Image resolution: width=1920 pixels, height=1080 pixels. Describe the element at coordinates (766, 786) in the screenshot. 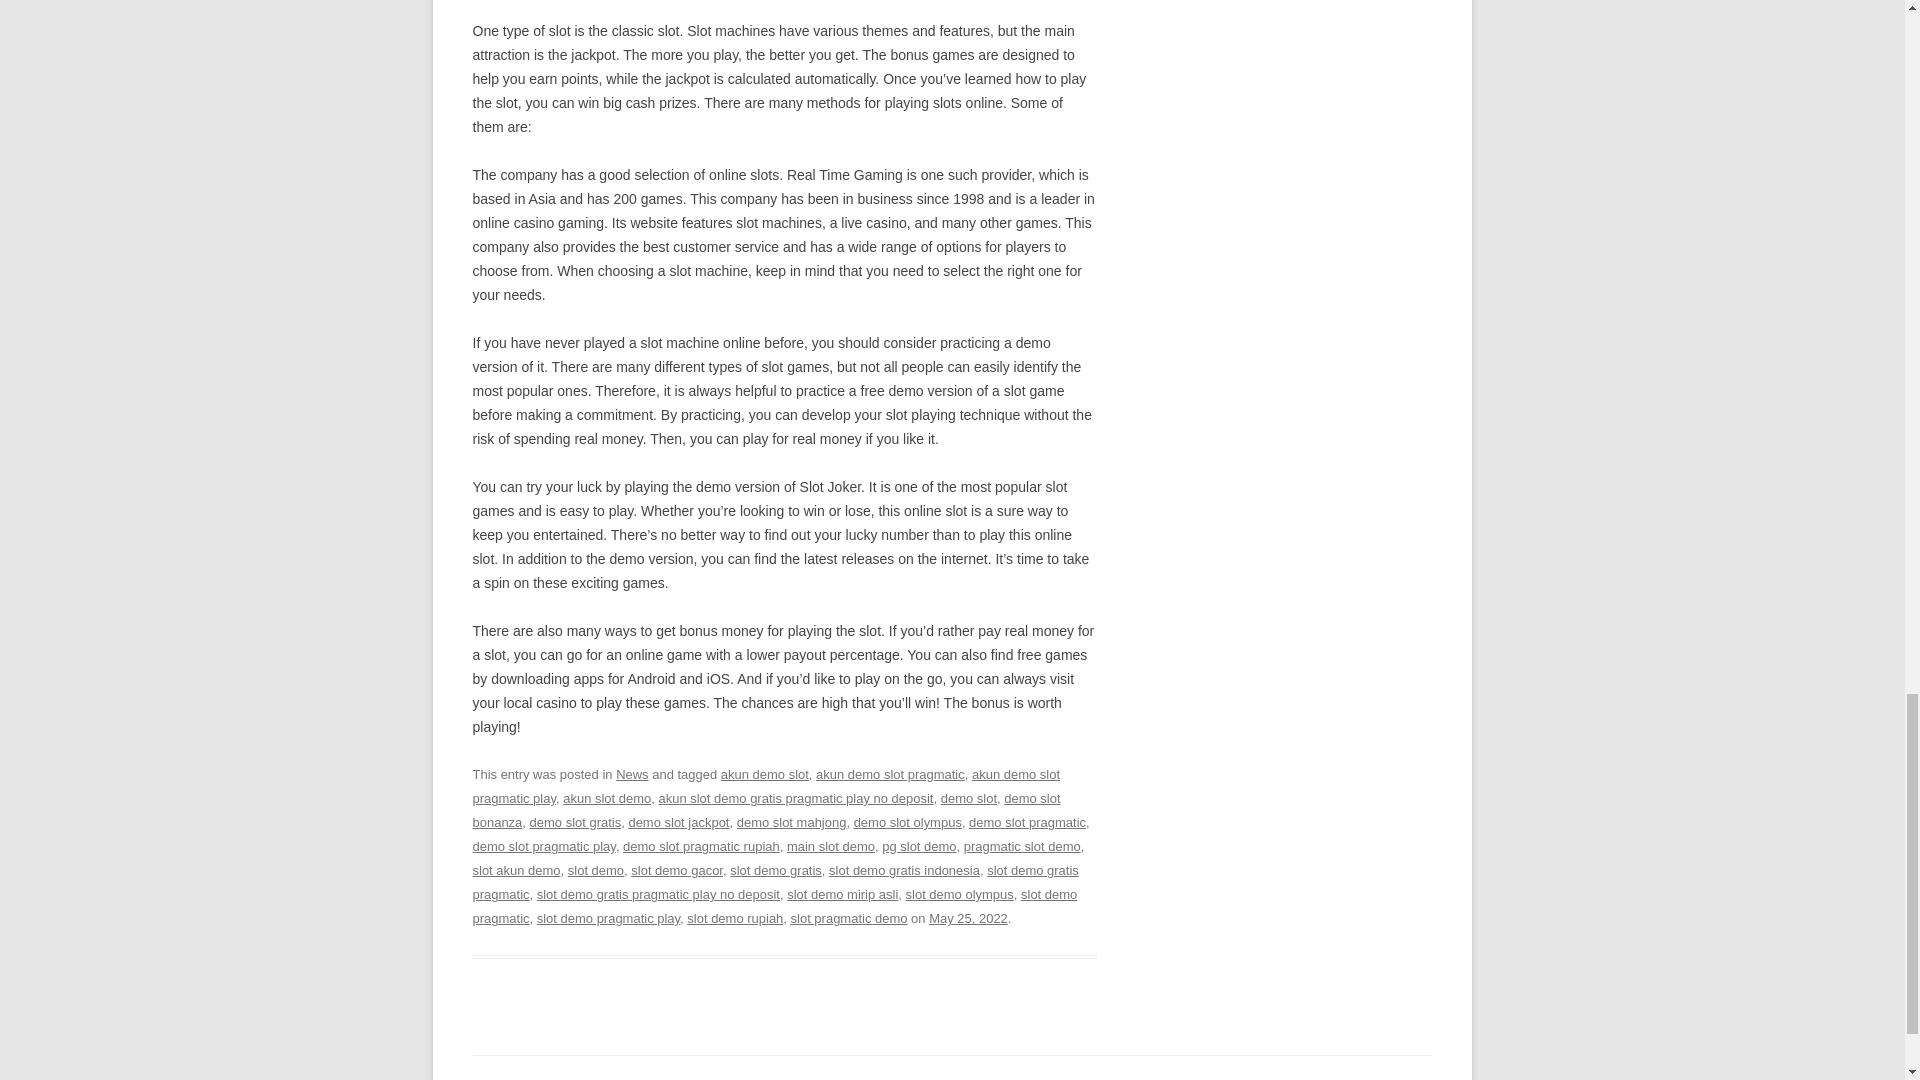

I see `akun demo slot pragmatic play` at that location.